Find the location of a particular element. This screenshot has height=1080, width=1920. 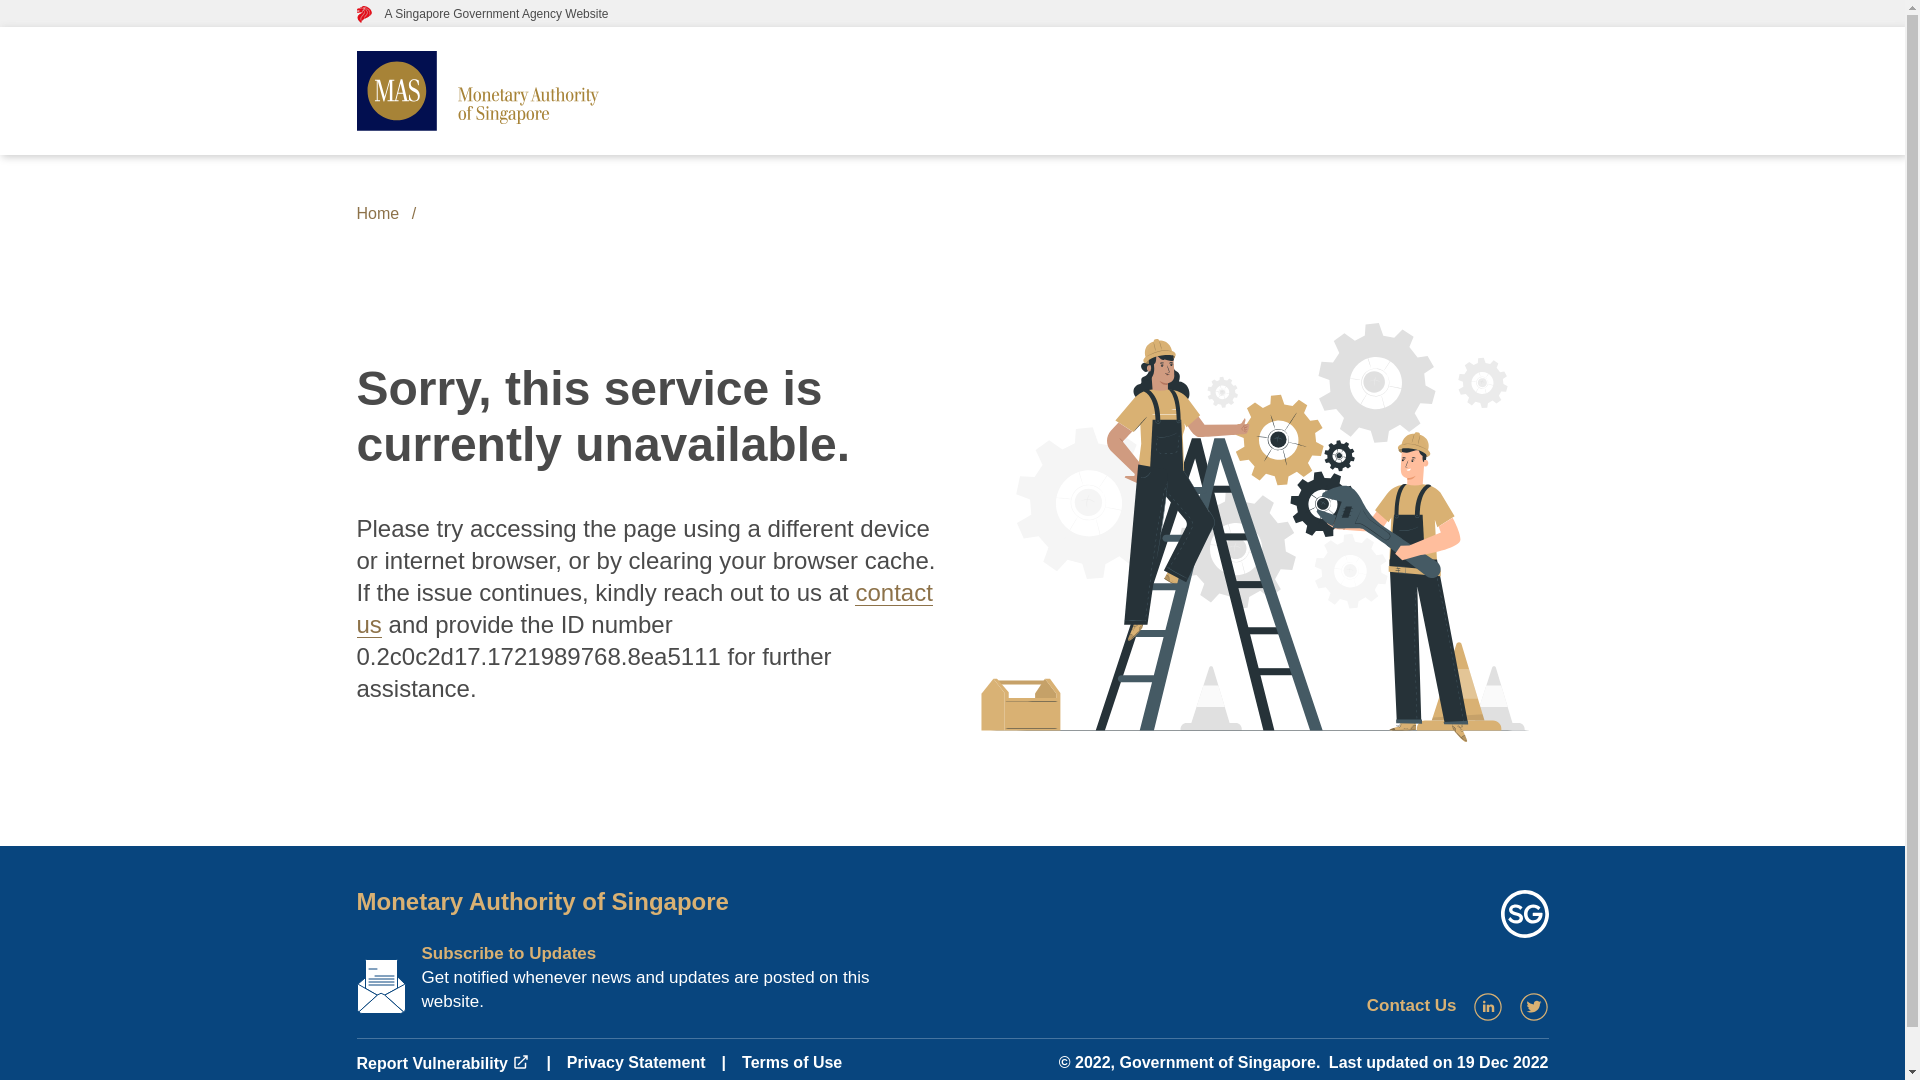

contact us is located at coordinates (643, 608).